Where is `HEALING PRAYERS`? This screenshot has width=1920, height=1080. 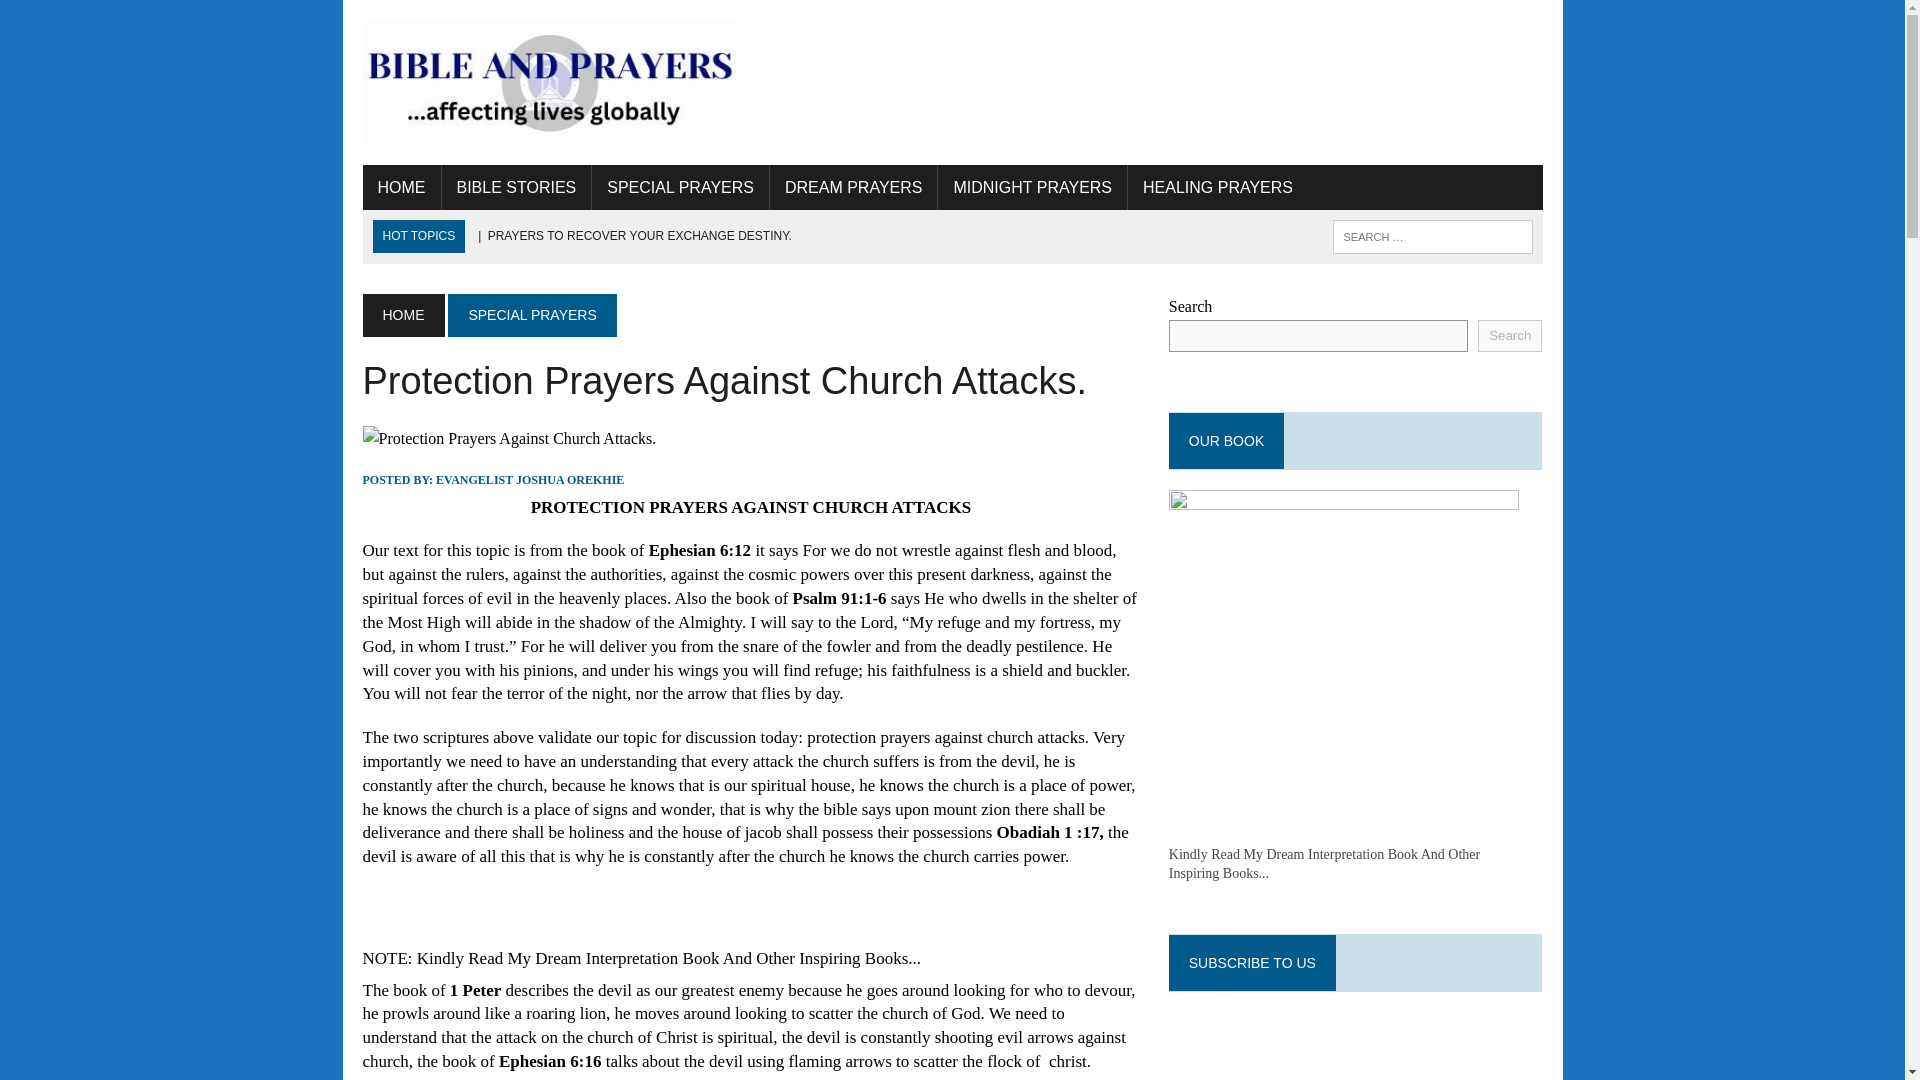 HEALING PRAYERS is located at coordinates (1218, 188).